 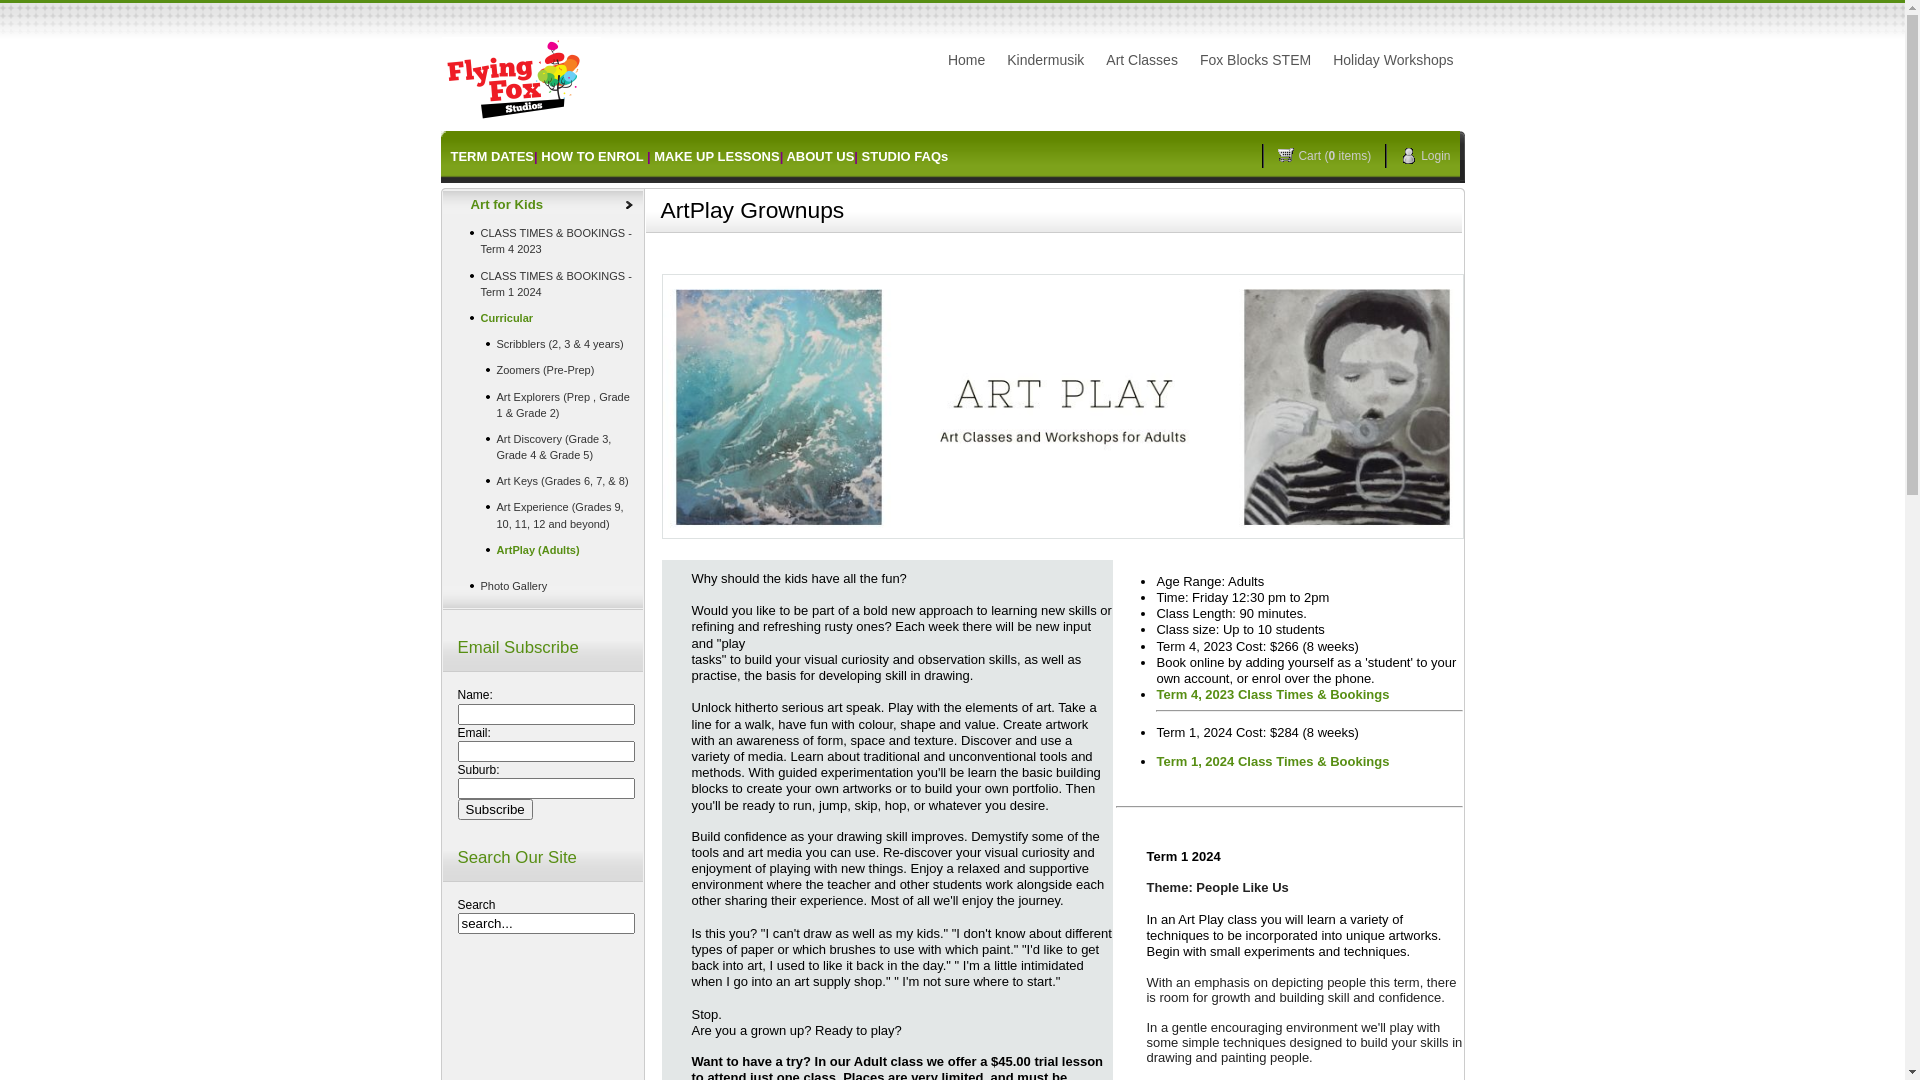 I want to click on MAKE UP LESSONS, so click(x=716, y=156).